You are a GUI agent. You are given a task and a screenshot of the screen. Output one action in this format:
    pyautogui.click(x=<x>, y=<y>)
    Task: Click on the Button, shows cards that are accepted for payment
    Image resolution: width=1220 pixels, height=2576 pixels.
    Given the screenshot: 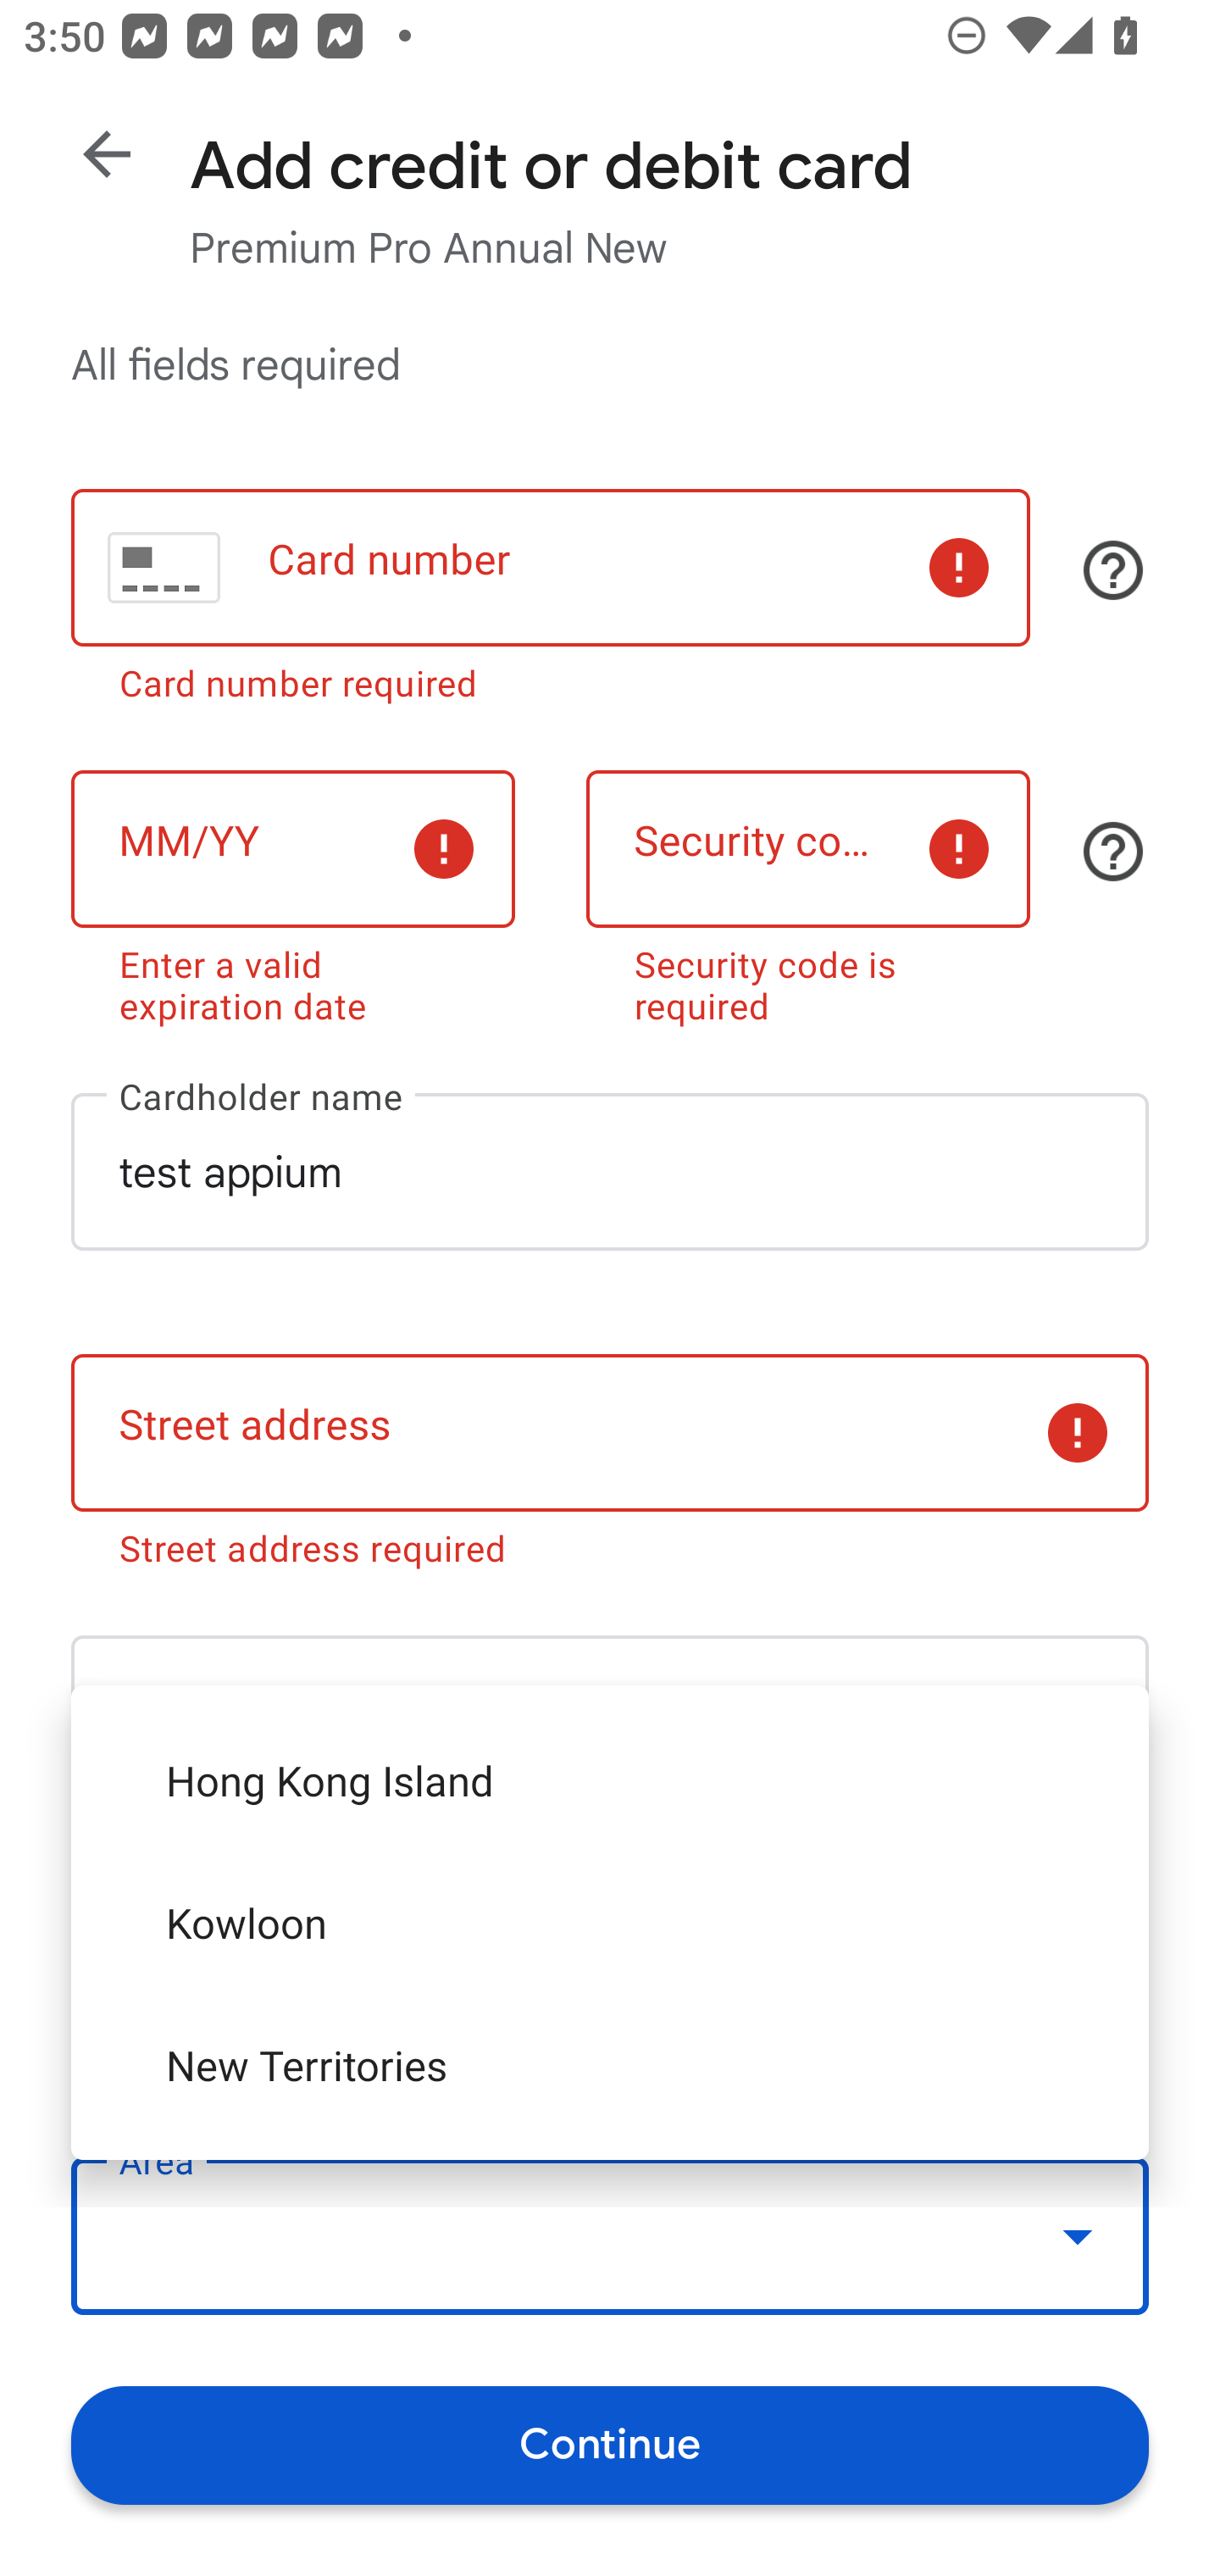 What is the action you would take?
    pyautogui.click(x=1113, y=570)
    